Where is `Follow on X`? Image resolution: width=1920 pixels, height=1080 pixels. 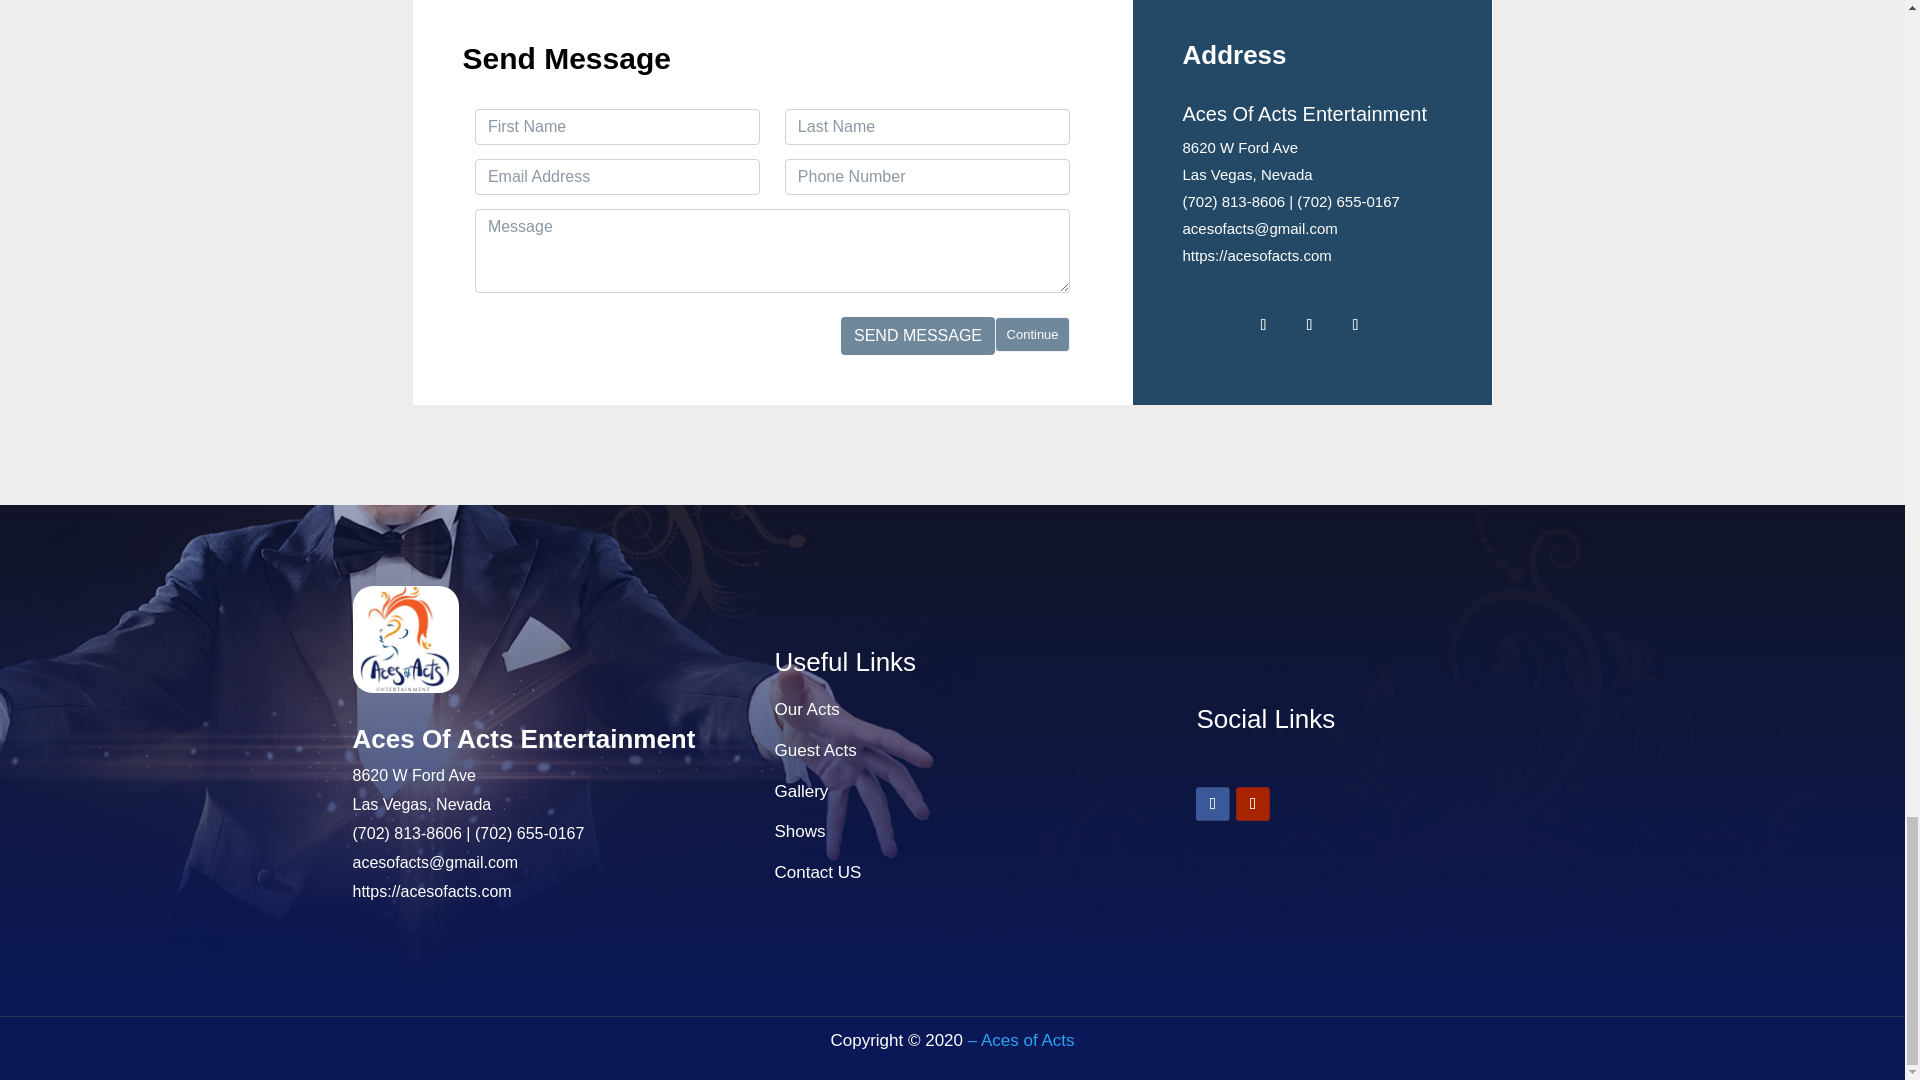 Follow on X is located at coordinates (1308, 324).